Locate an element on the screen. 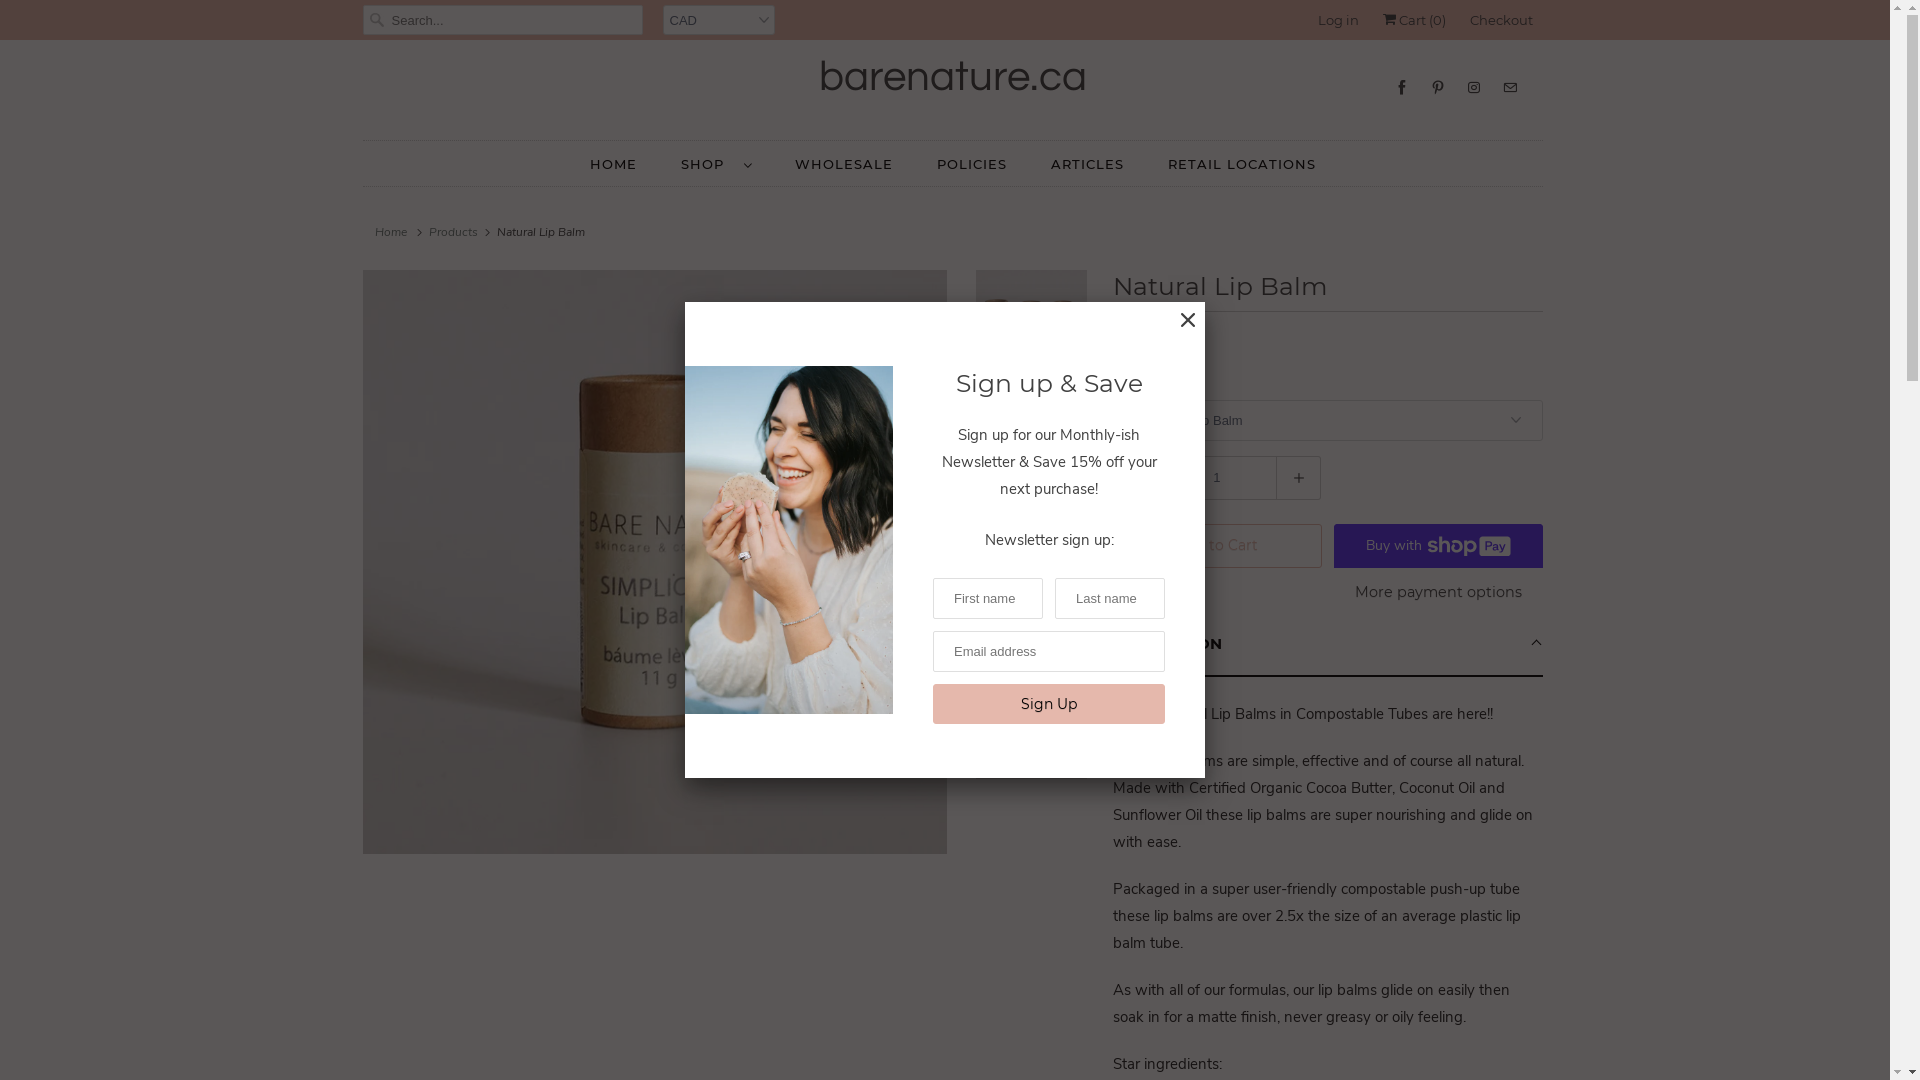 Image resolution: width=1920 pixels, height=1080 pixels. ARTICLES is located at coordinates (1086, 164).